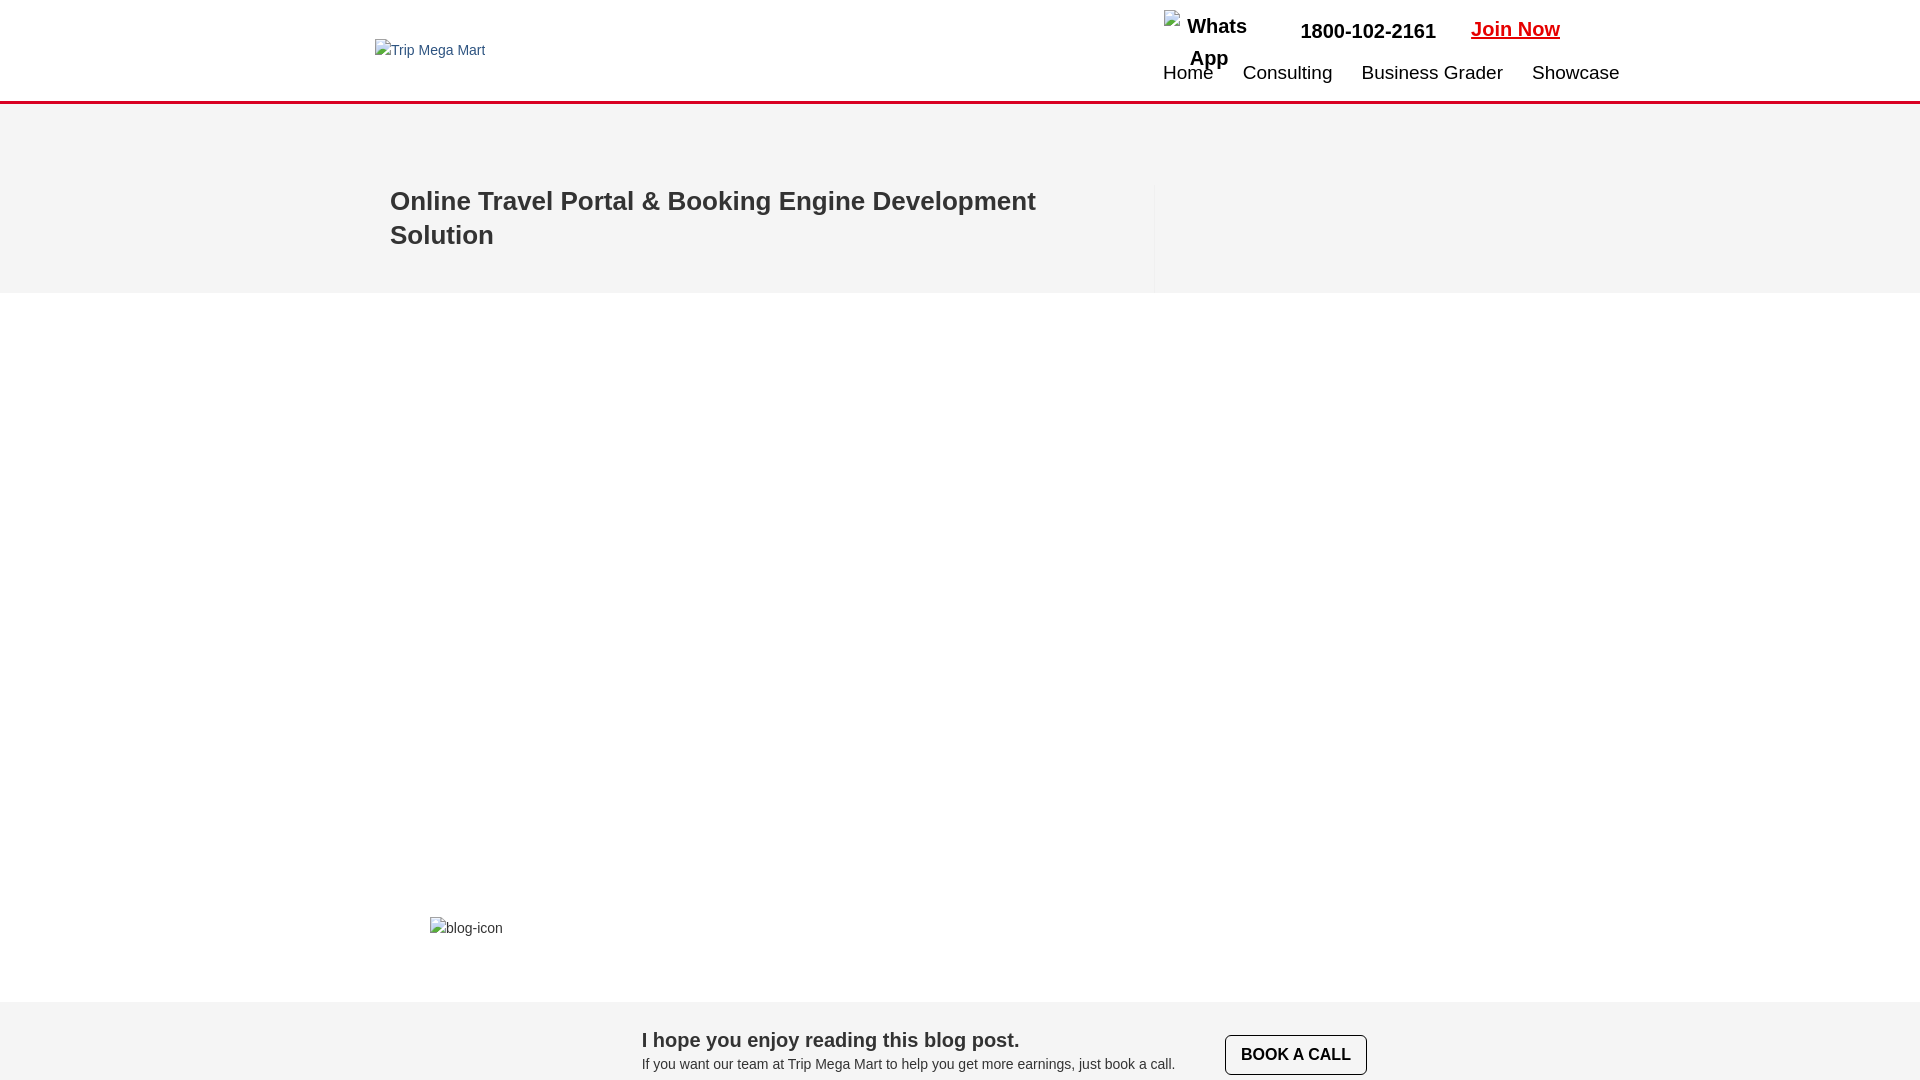 The height and width of the screenshot is (1080, 1920). I want to click on Consulting, so click(1288, 72).